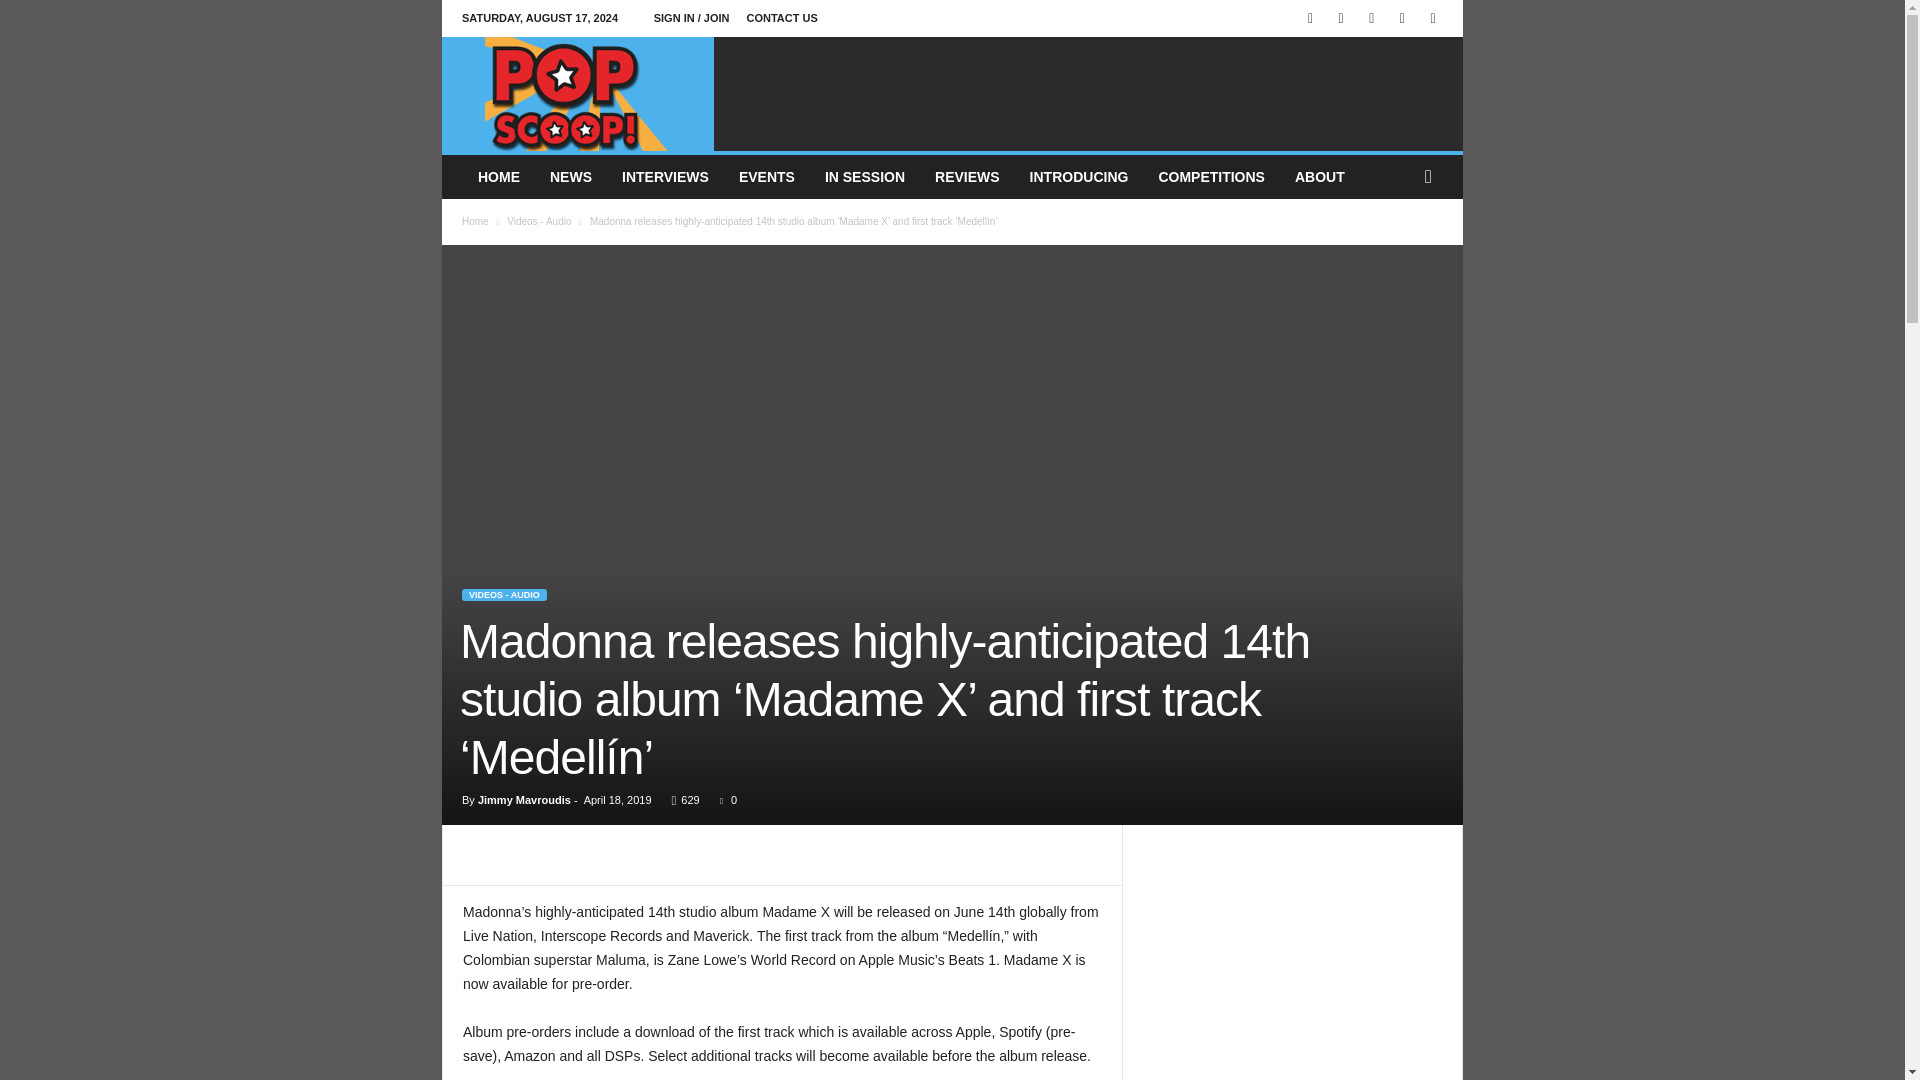 Image resolution: width=1920 pixels, height=1080 pixels. Describe the element at coordinates (498, 176) in the screenshot. I see `HOME` at that location.